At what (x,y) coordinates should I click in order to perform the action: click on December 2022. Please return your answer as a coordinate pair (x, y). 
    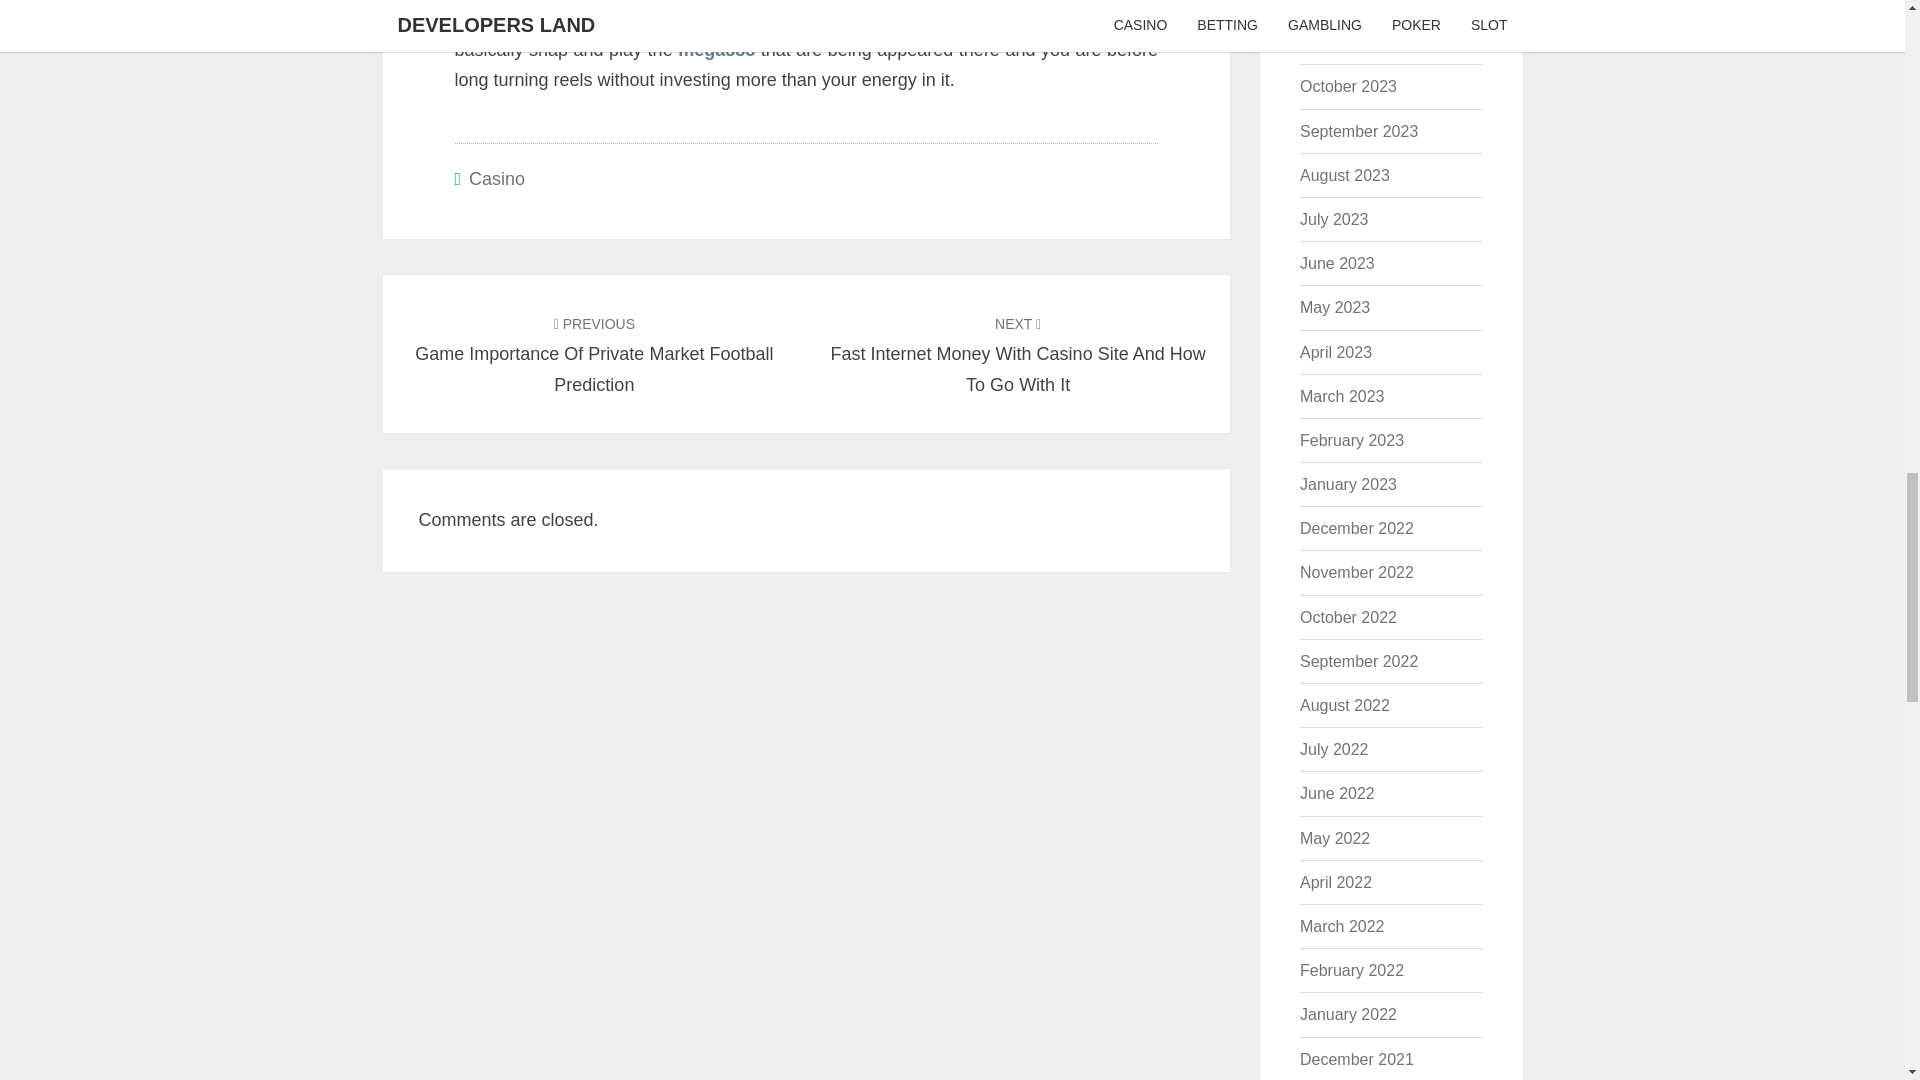
    Looking at the image, I should click on (1356, 528).